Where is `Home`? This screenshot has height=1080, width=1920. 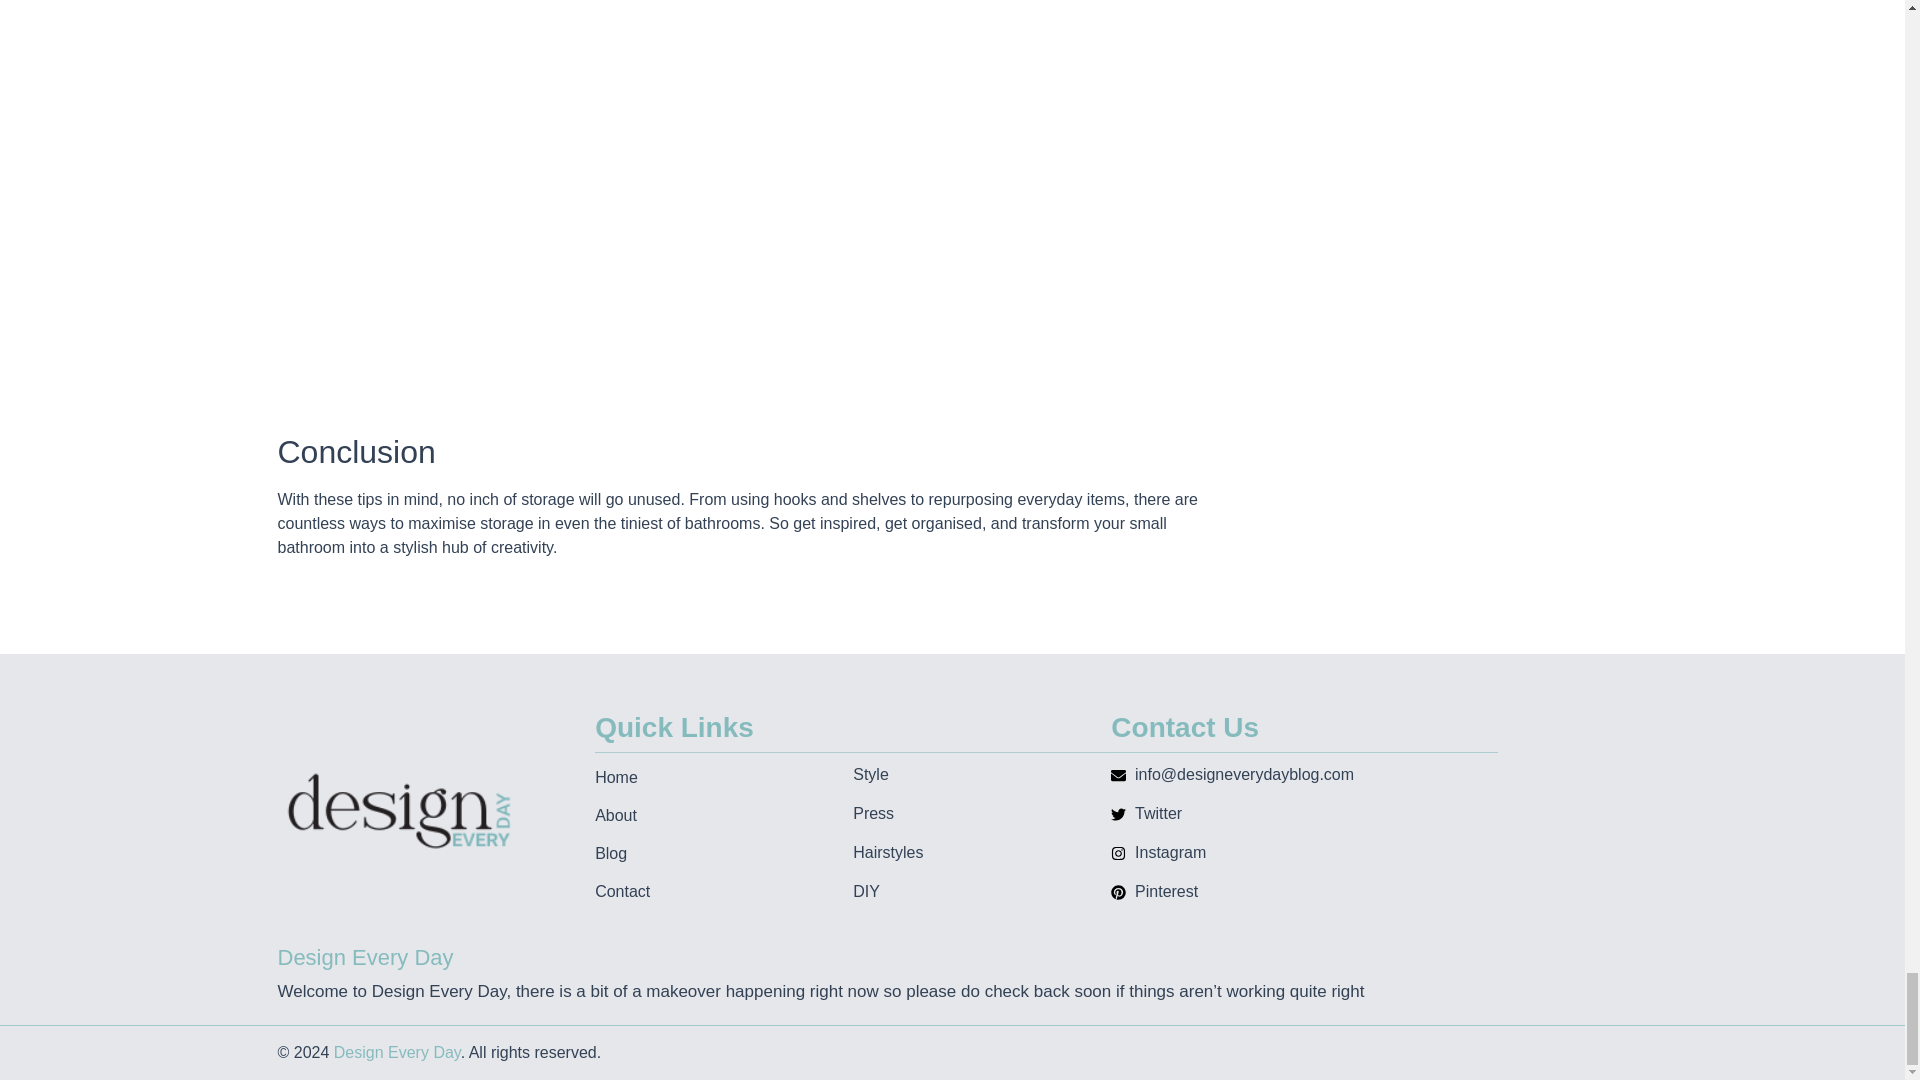 Home is located at coordinates (724, 777).